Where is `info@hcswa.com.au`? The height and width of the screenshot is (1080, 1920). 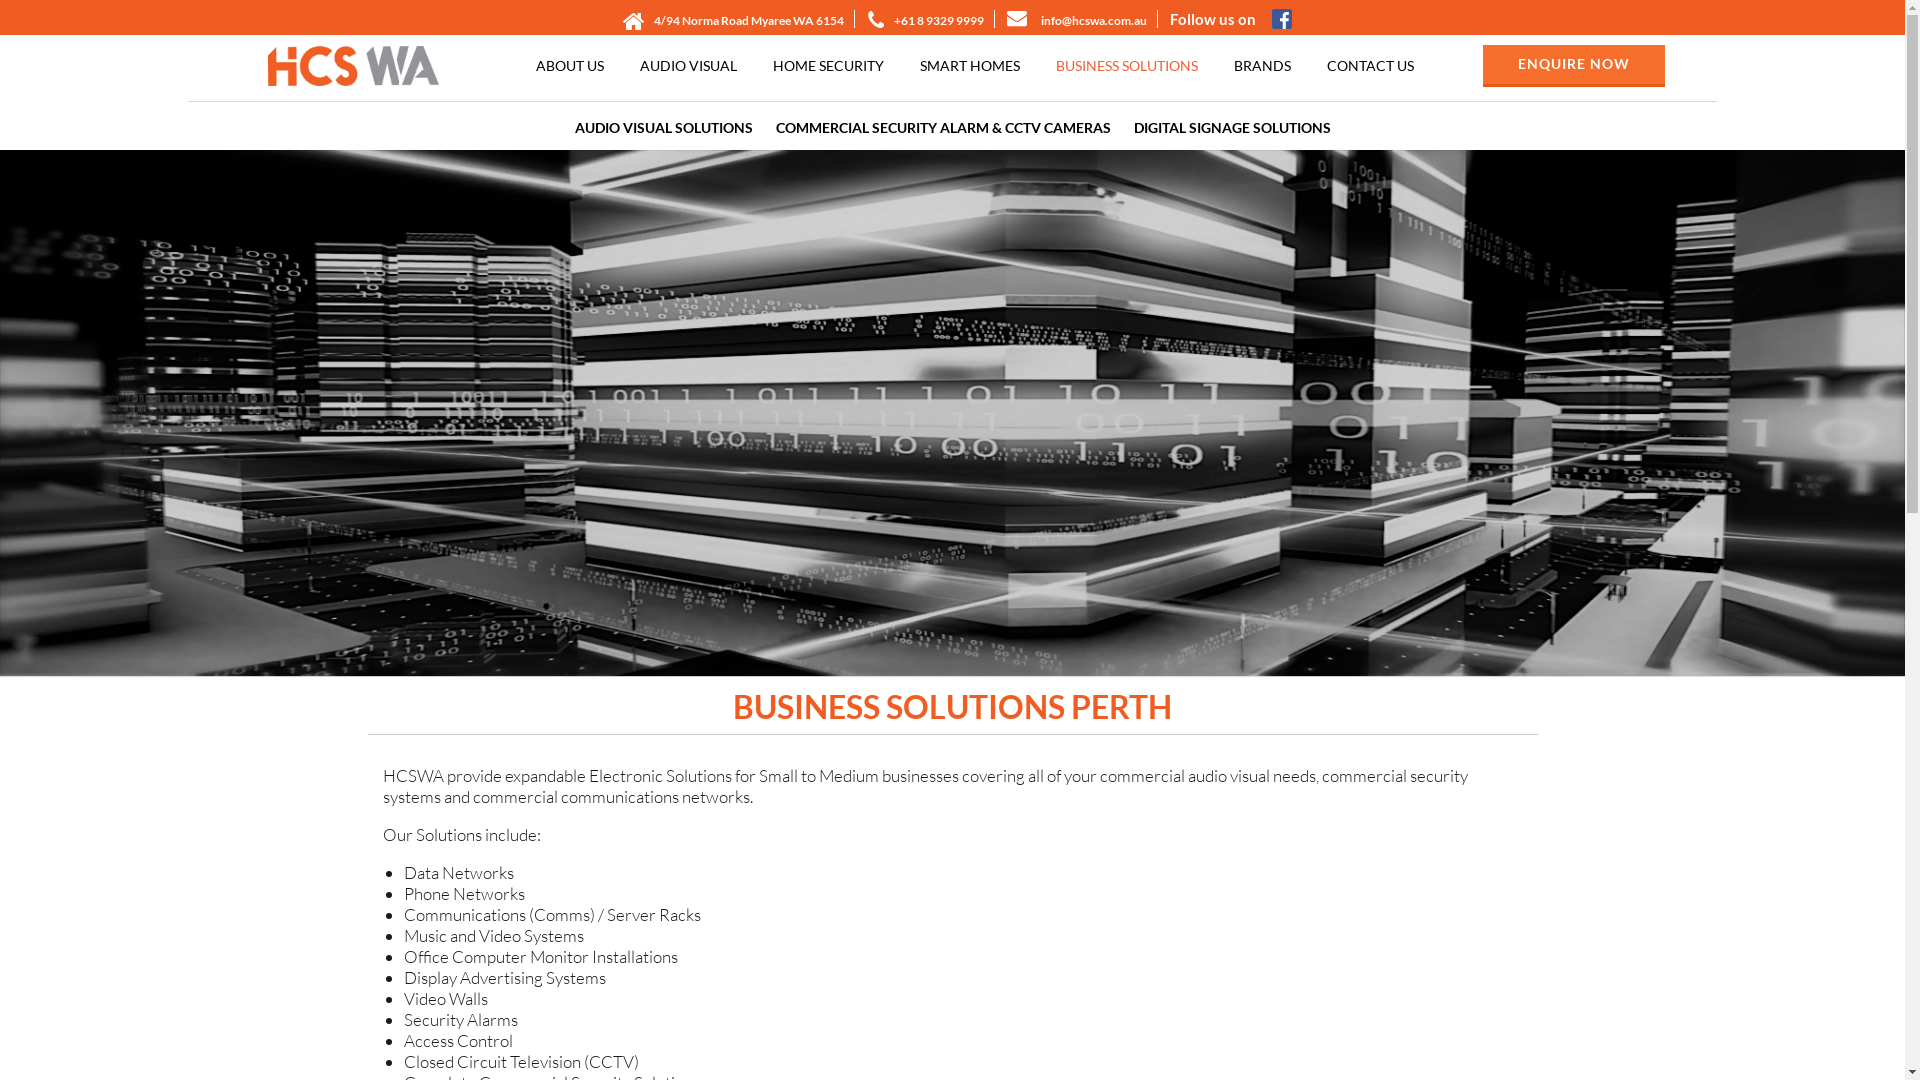
info@hcswa.com.au is located at coordinates (1094, 20).